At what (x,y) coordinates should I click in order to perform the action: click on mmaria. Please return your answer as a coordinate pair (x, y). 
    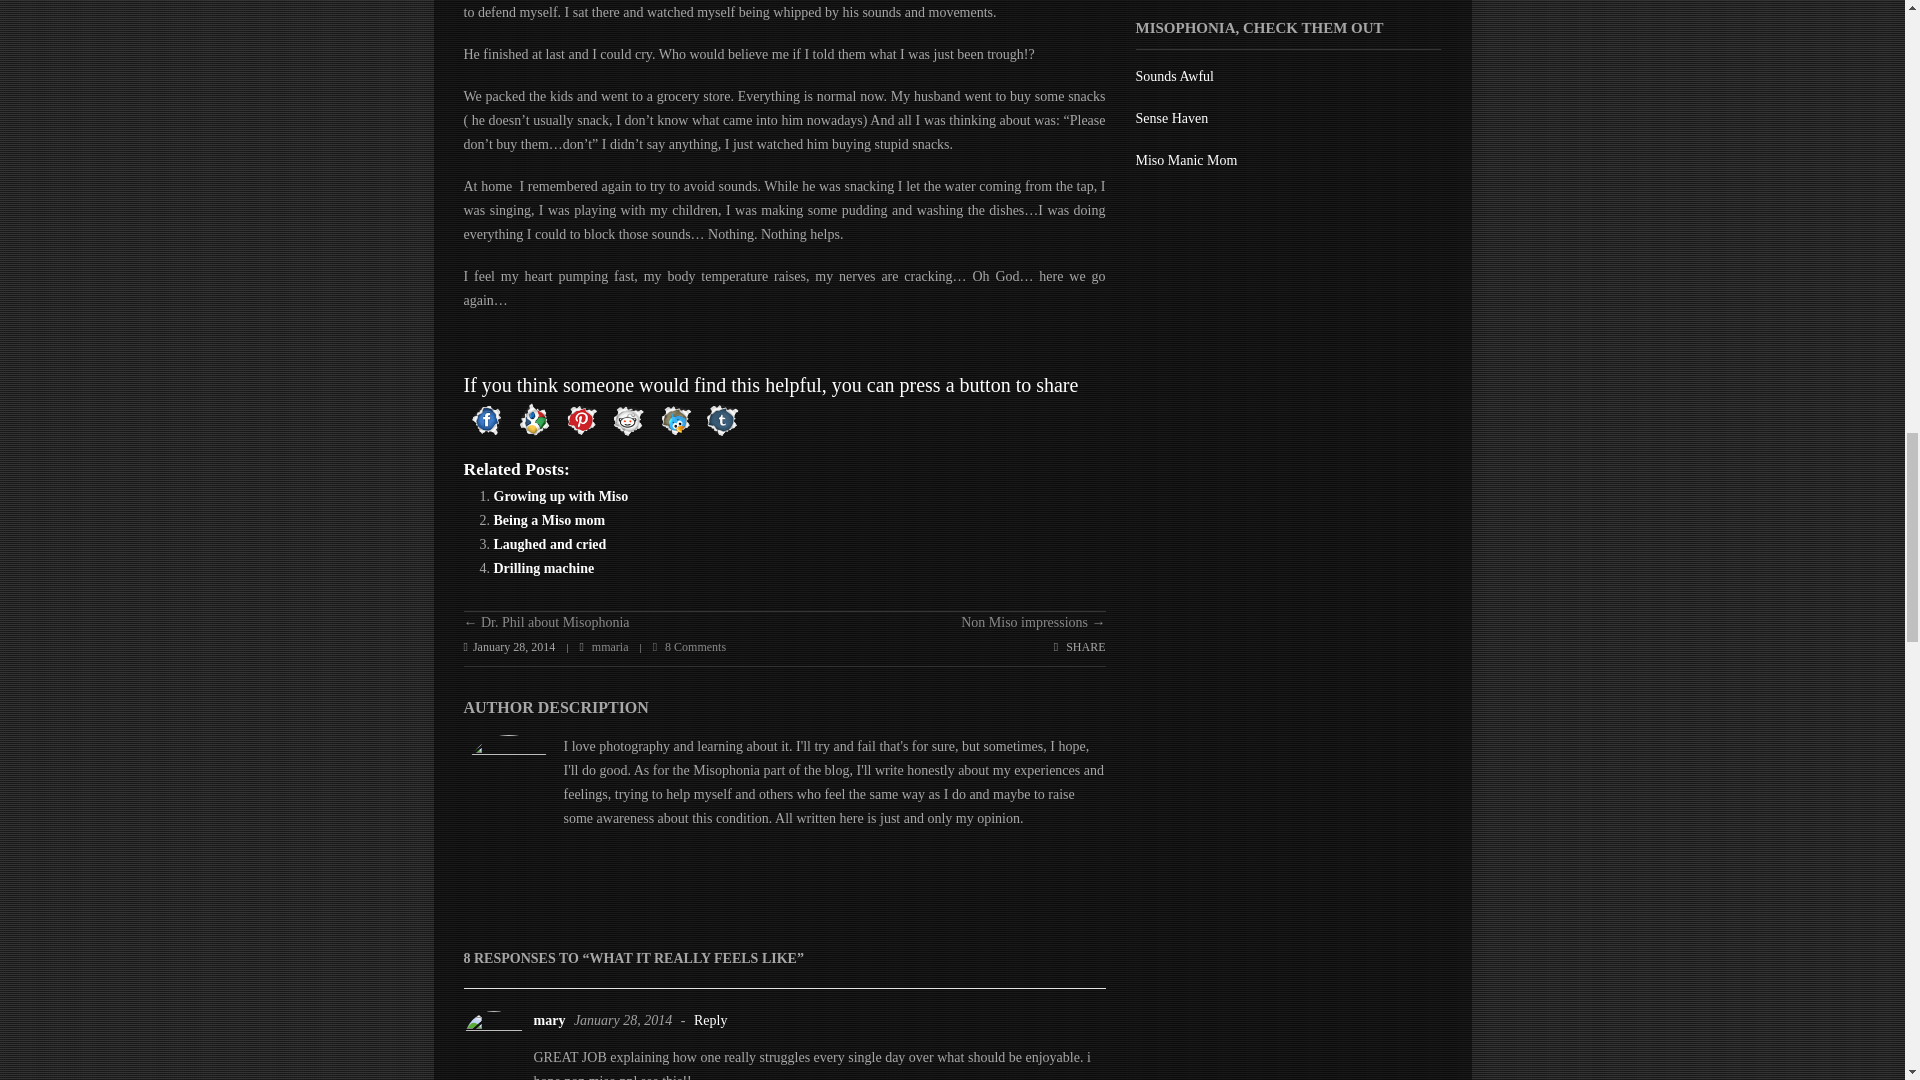
    Looking at the image, I should click on (610, 647).